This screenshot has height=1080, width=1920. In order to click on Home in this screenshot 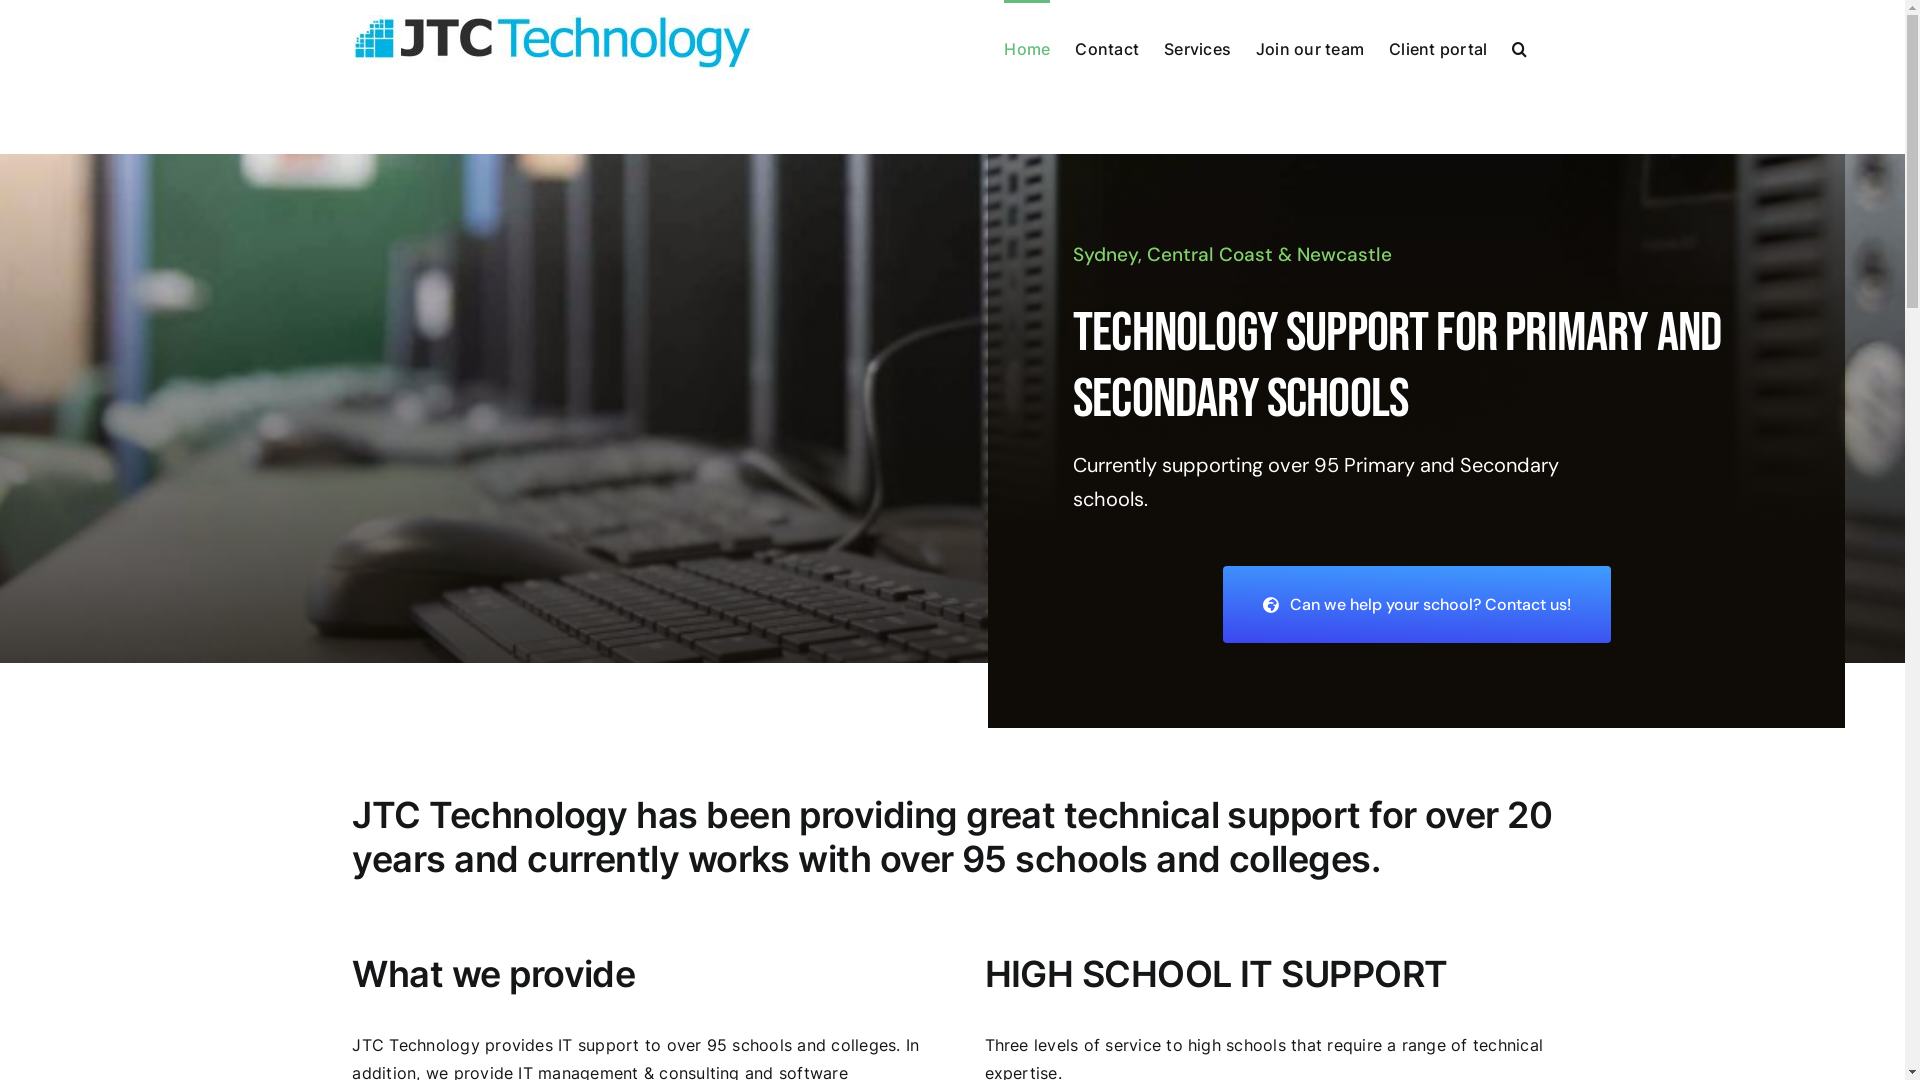, I will do `click(1027, 47)`.